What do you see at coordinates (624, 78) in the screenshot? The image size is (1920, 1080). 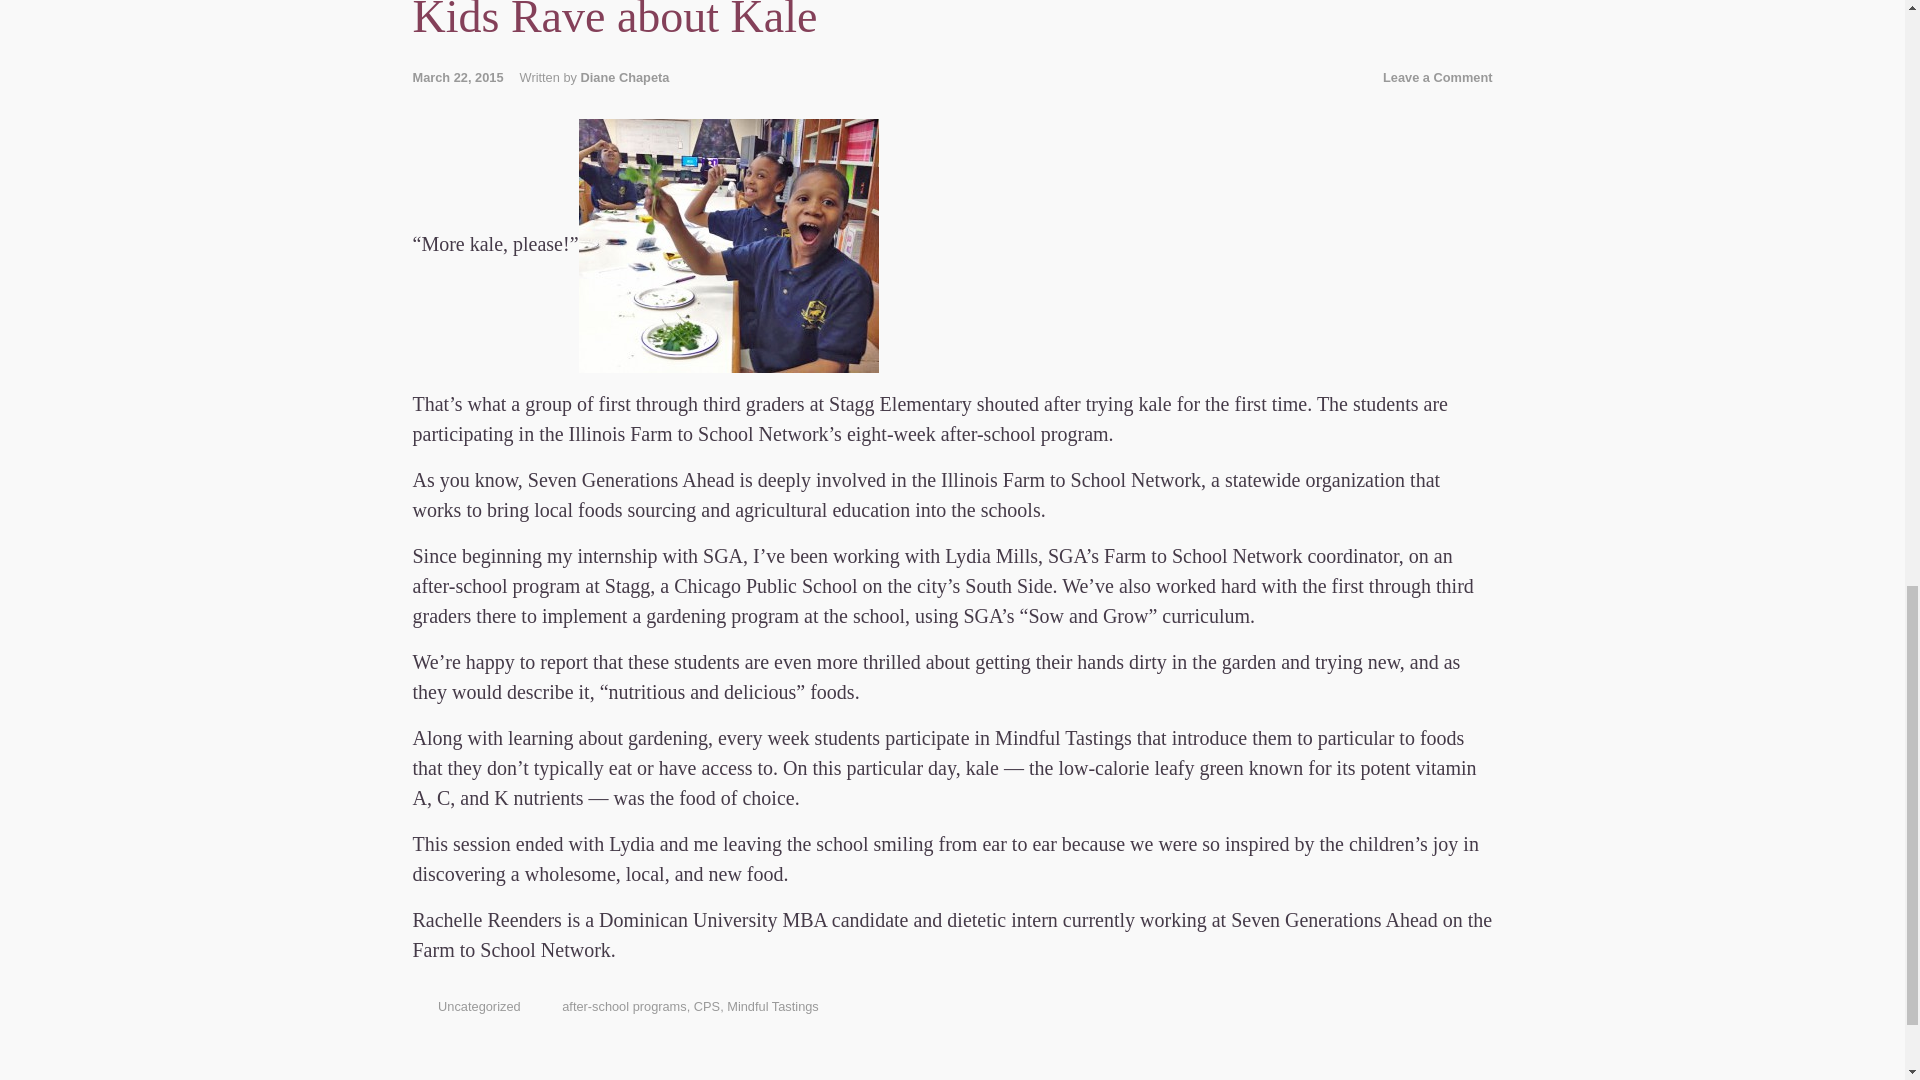 I see `Diane Chapeta` at bounding box center [624, 78].